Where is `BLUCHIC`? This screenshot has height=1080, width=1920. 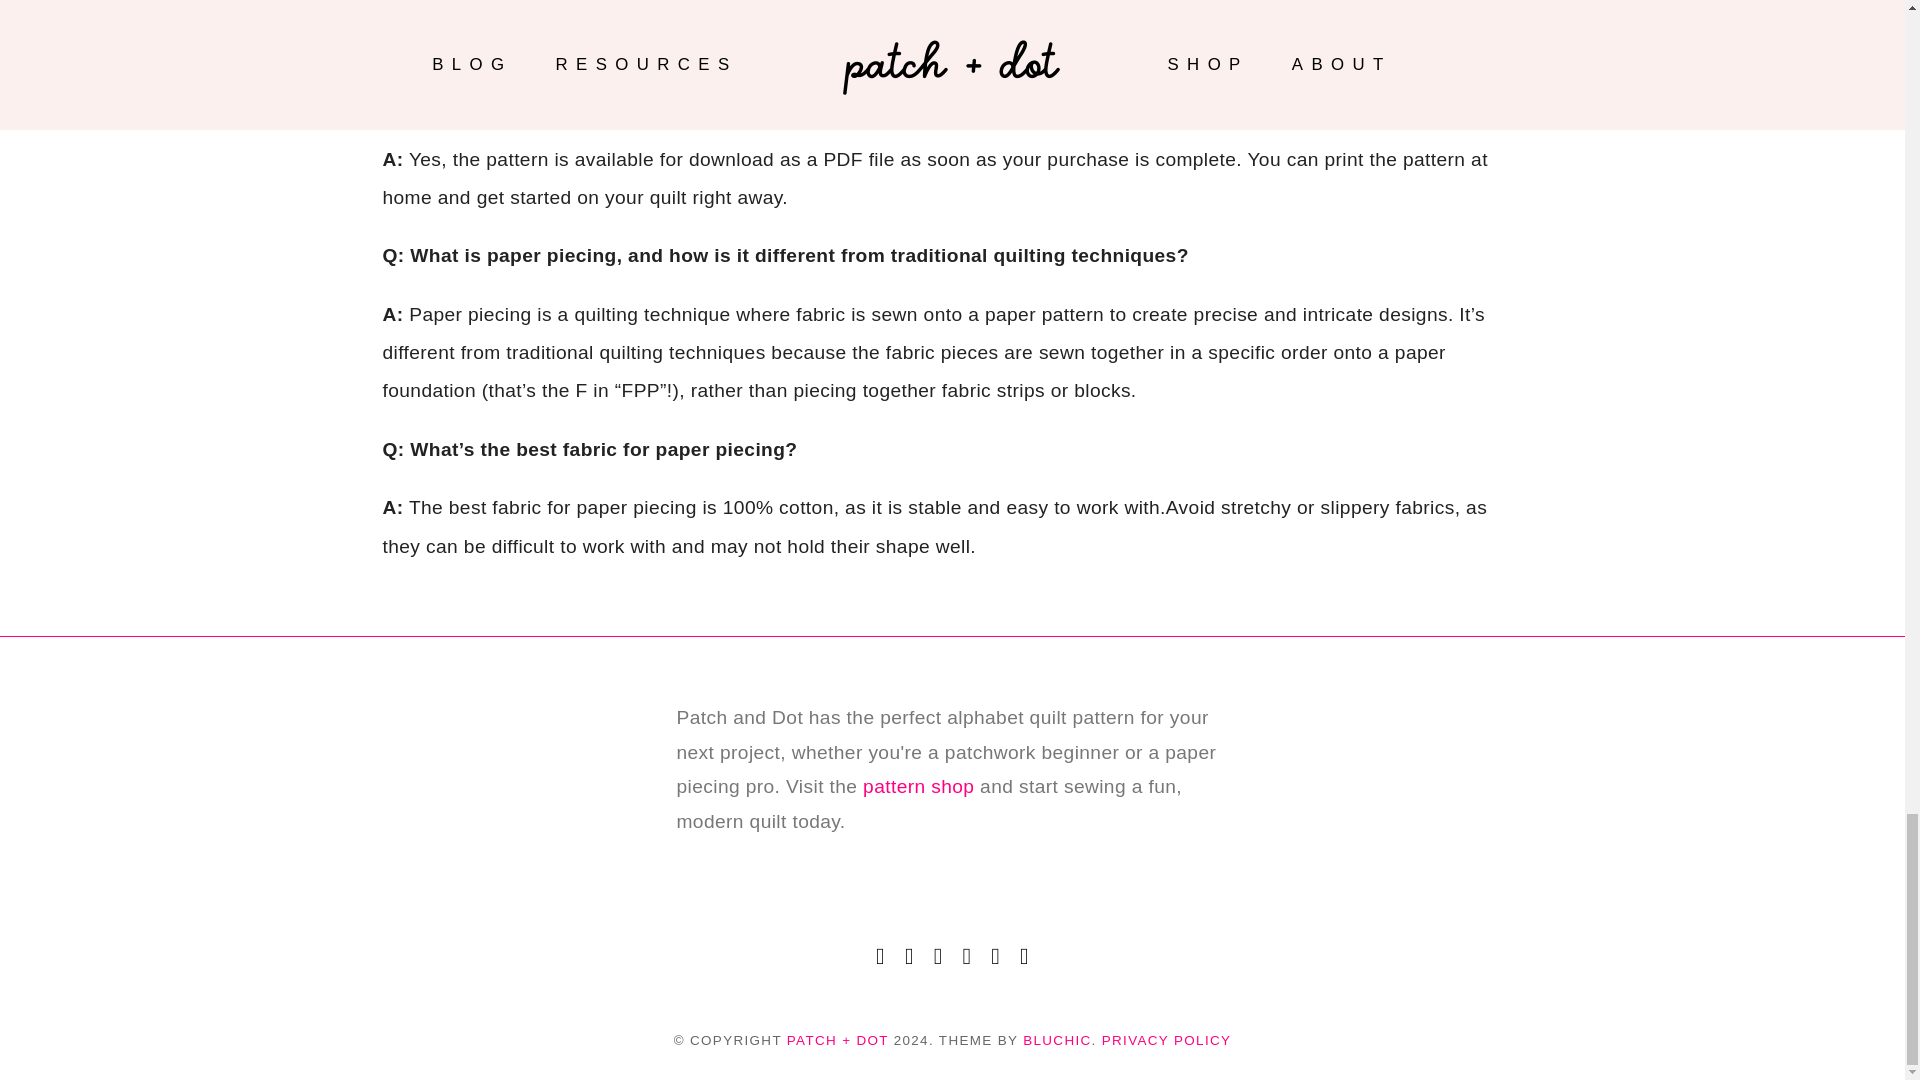
BLUCHIC is located at coordinates (1056, 1040).